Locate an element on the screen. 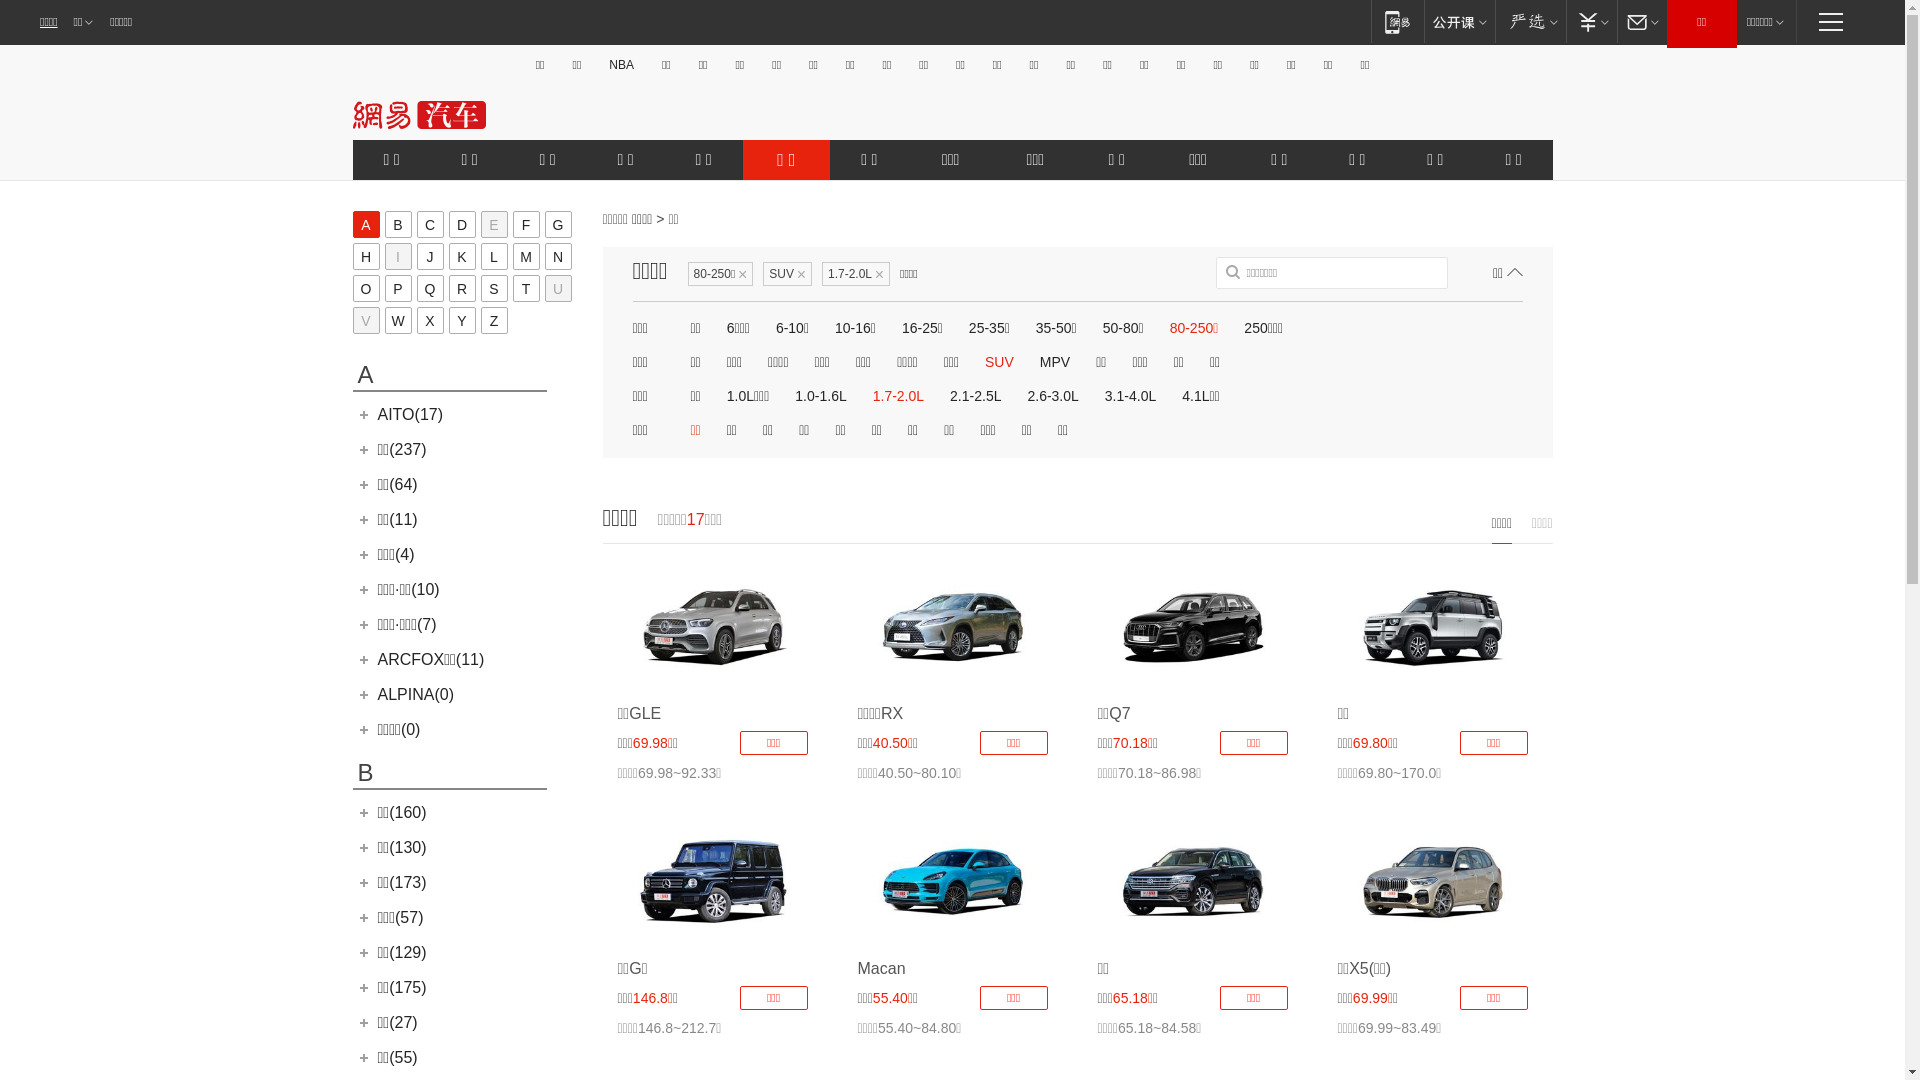  AITO(17) is located at coordinates (411, 414).